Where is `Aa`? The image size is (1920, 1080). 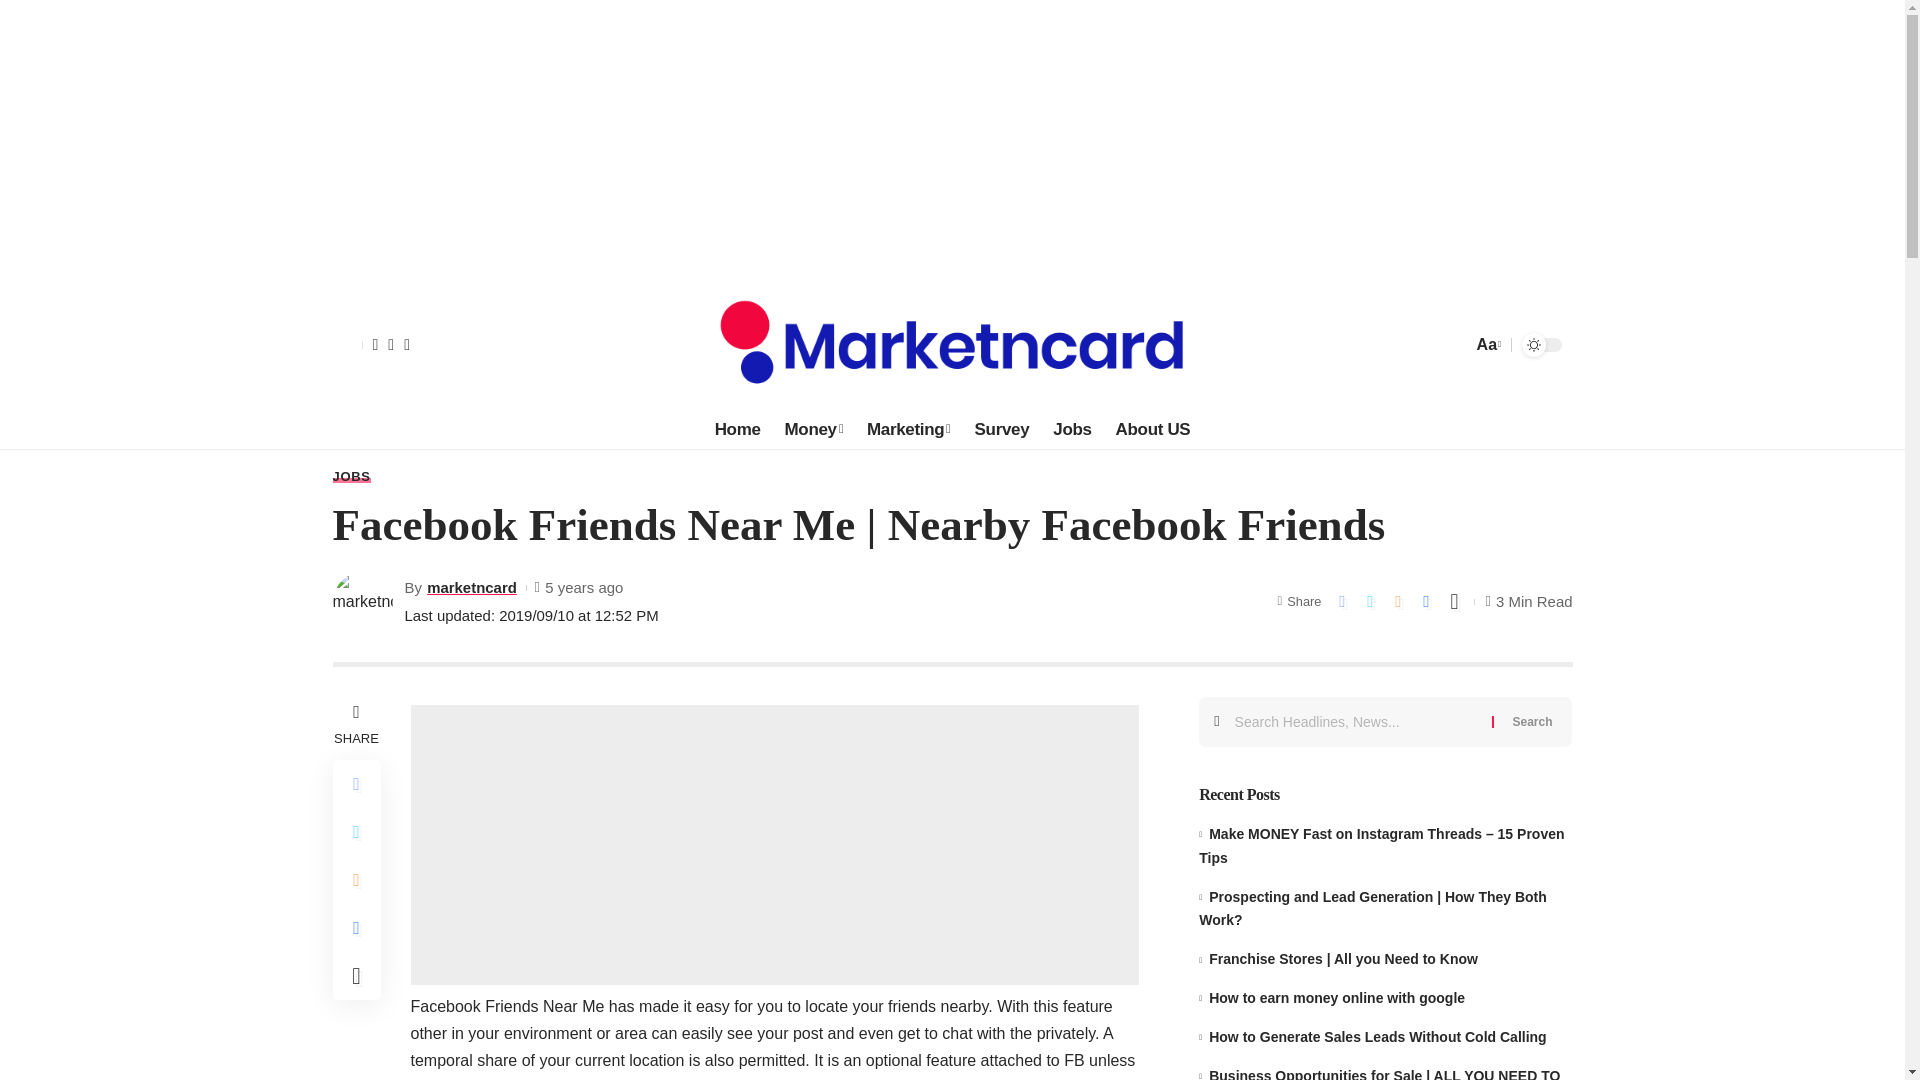
Aa is located at coordinates (1486, 344).